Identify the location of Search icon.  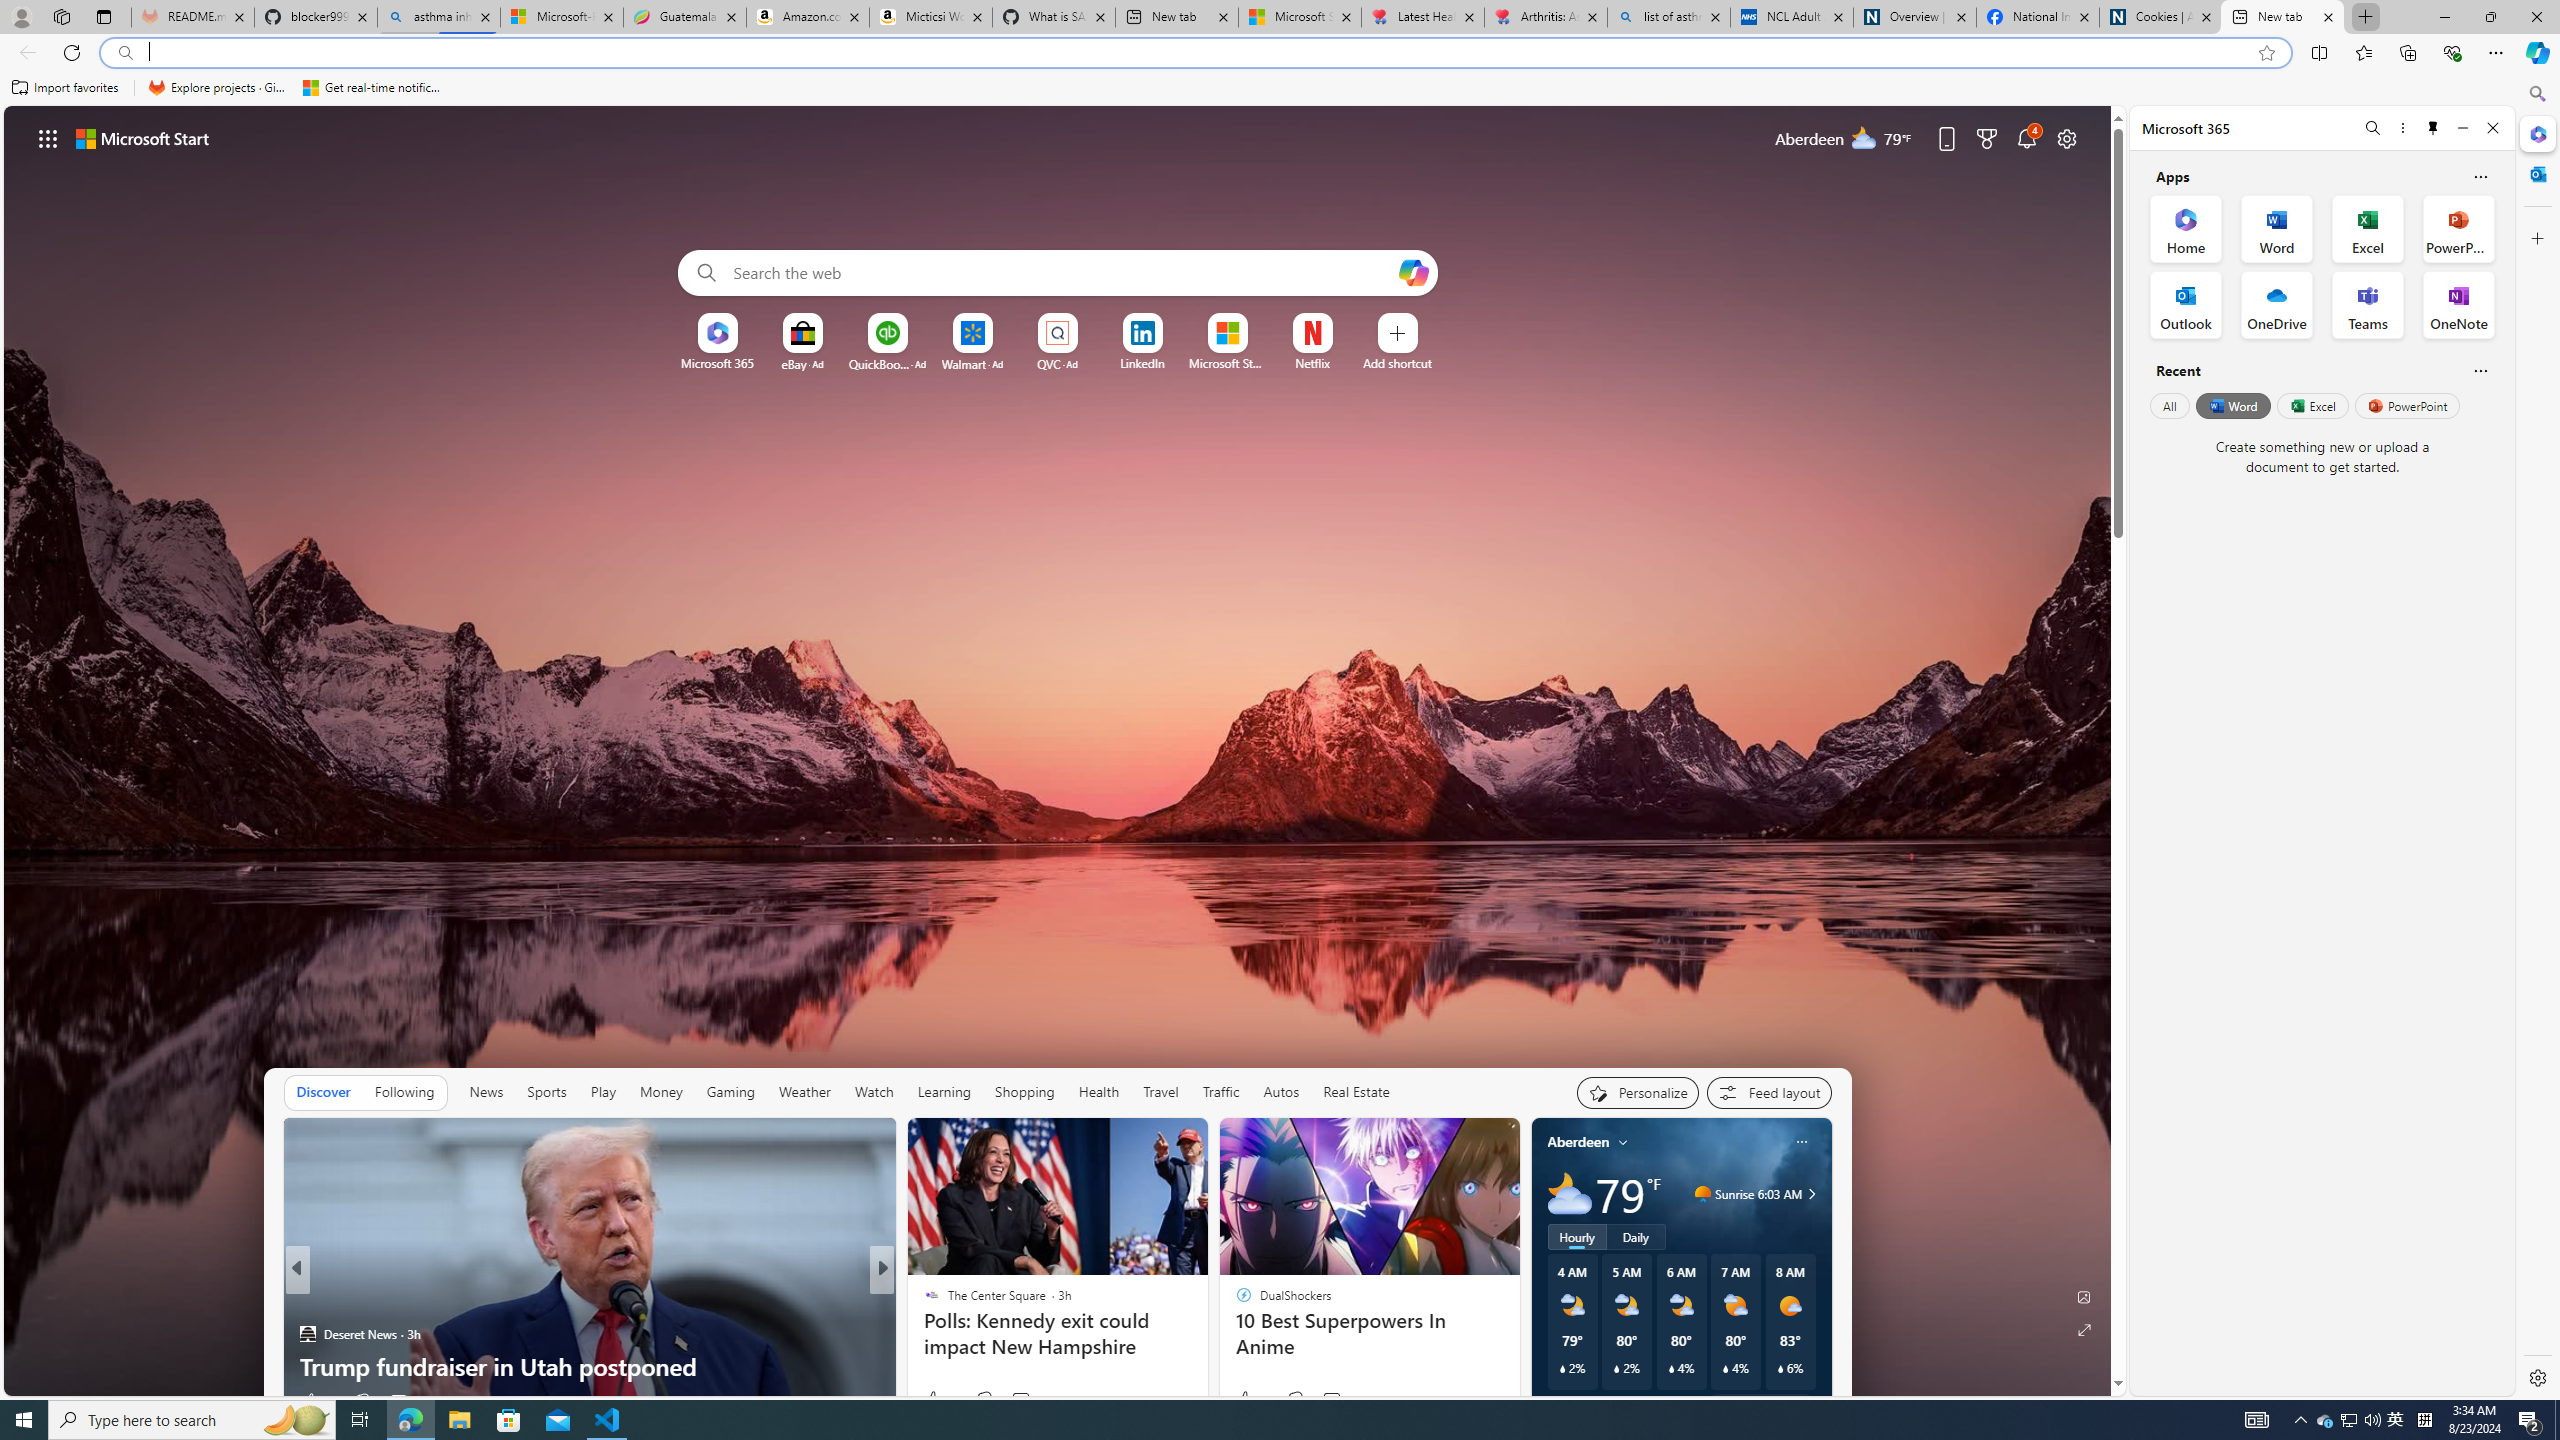
(124, 53).